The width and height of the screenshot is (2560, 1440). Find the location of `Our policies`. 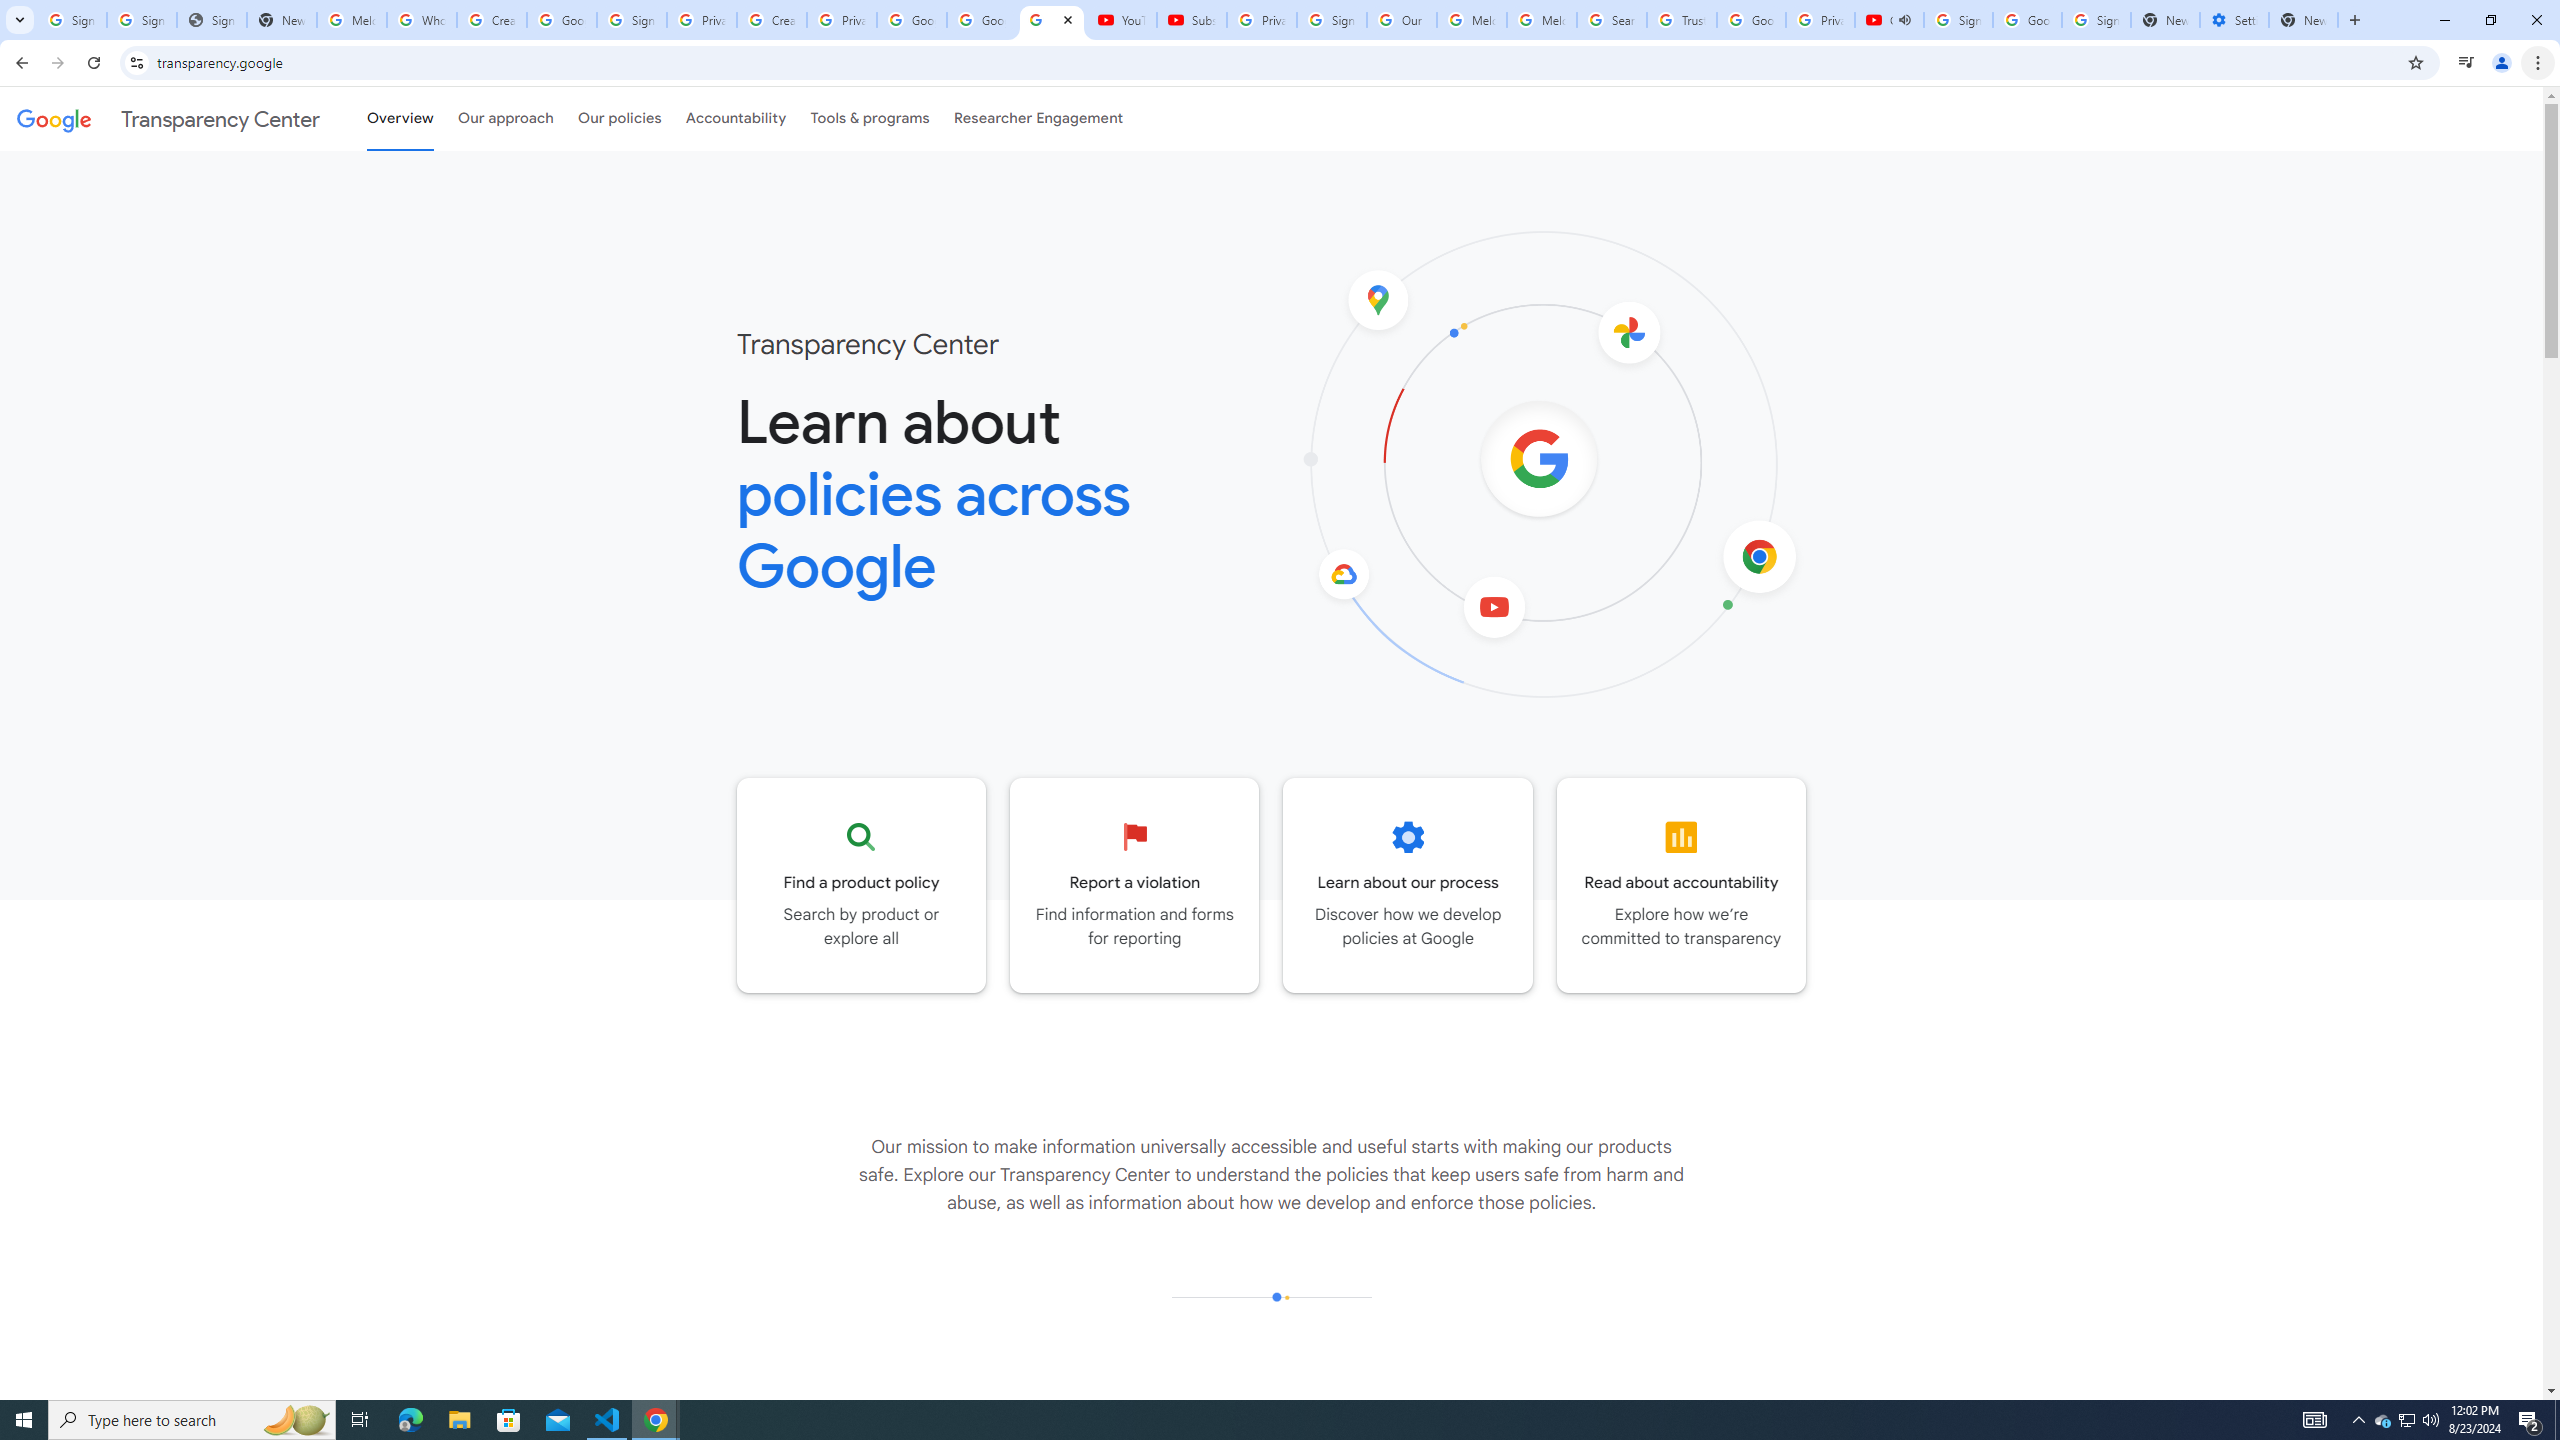

Our policies is located at coordinates (619, 118).